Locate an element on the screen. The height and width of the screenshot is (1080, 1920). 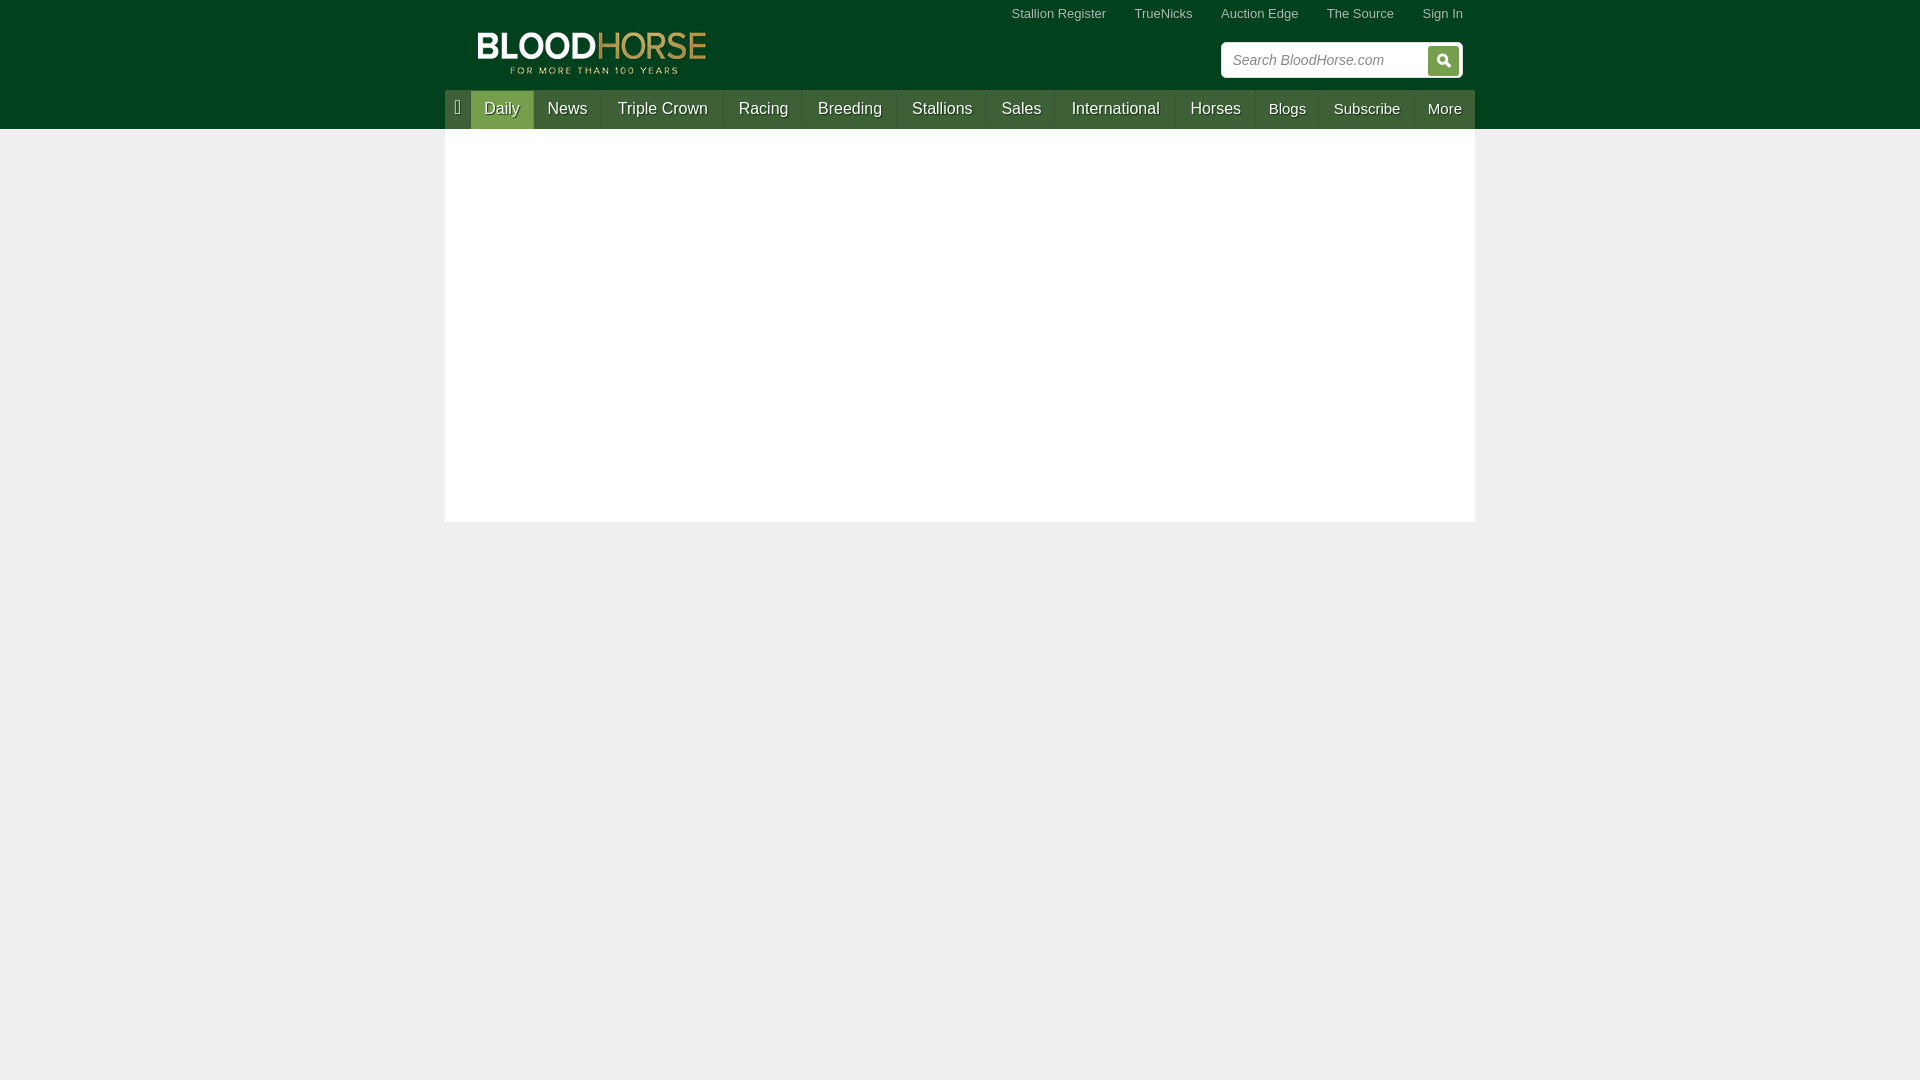
The Source is located at coordinates (1360, 14).